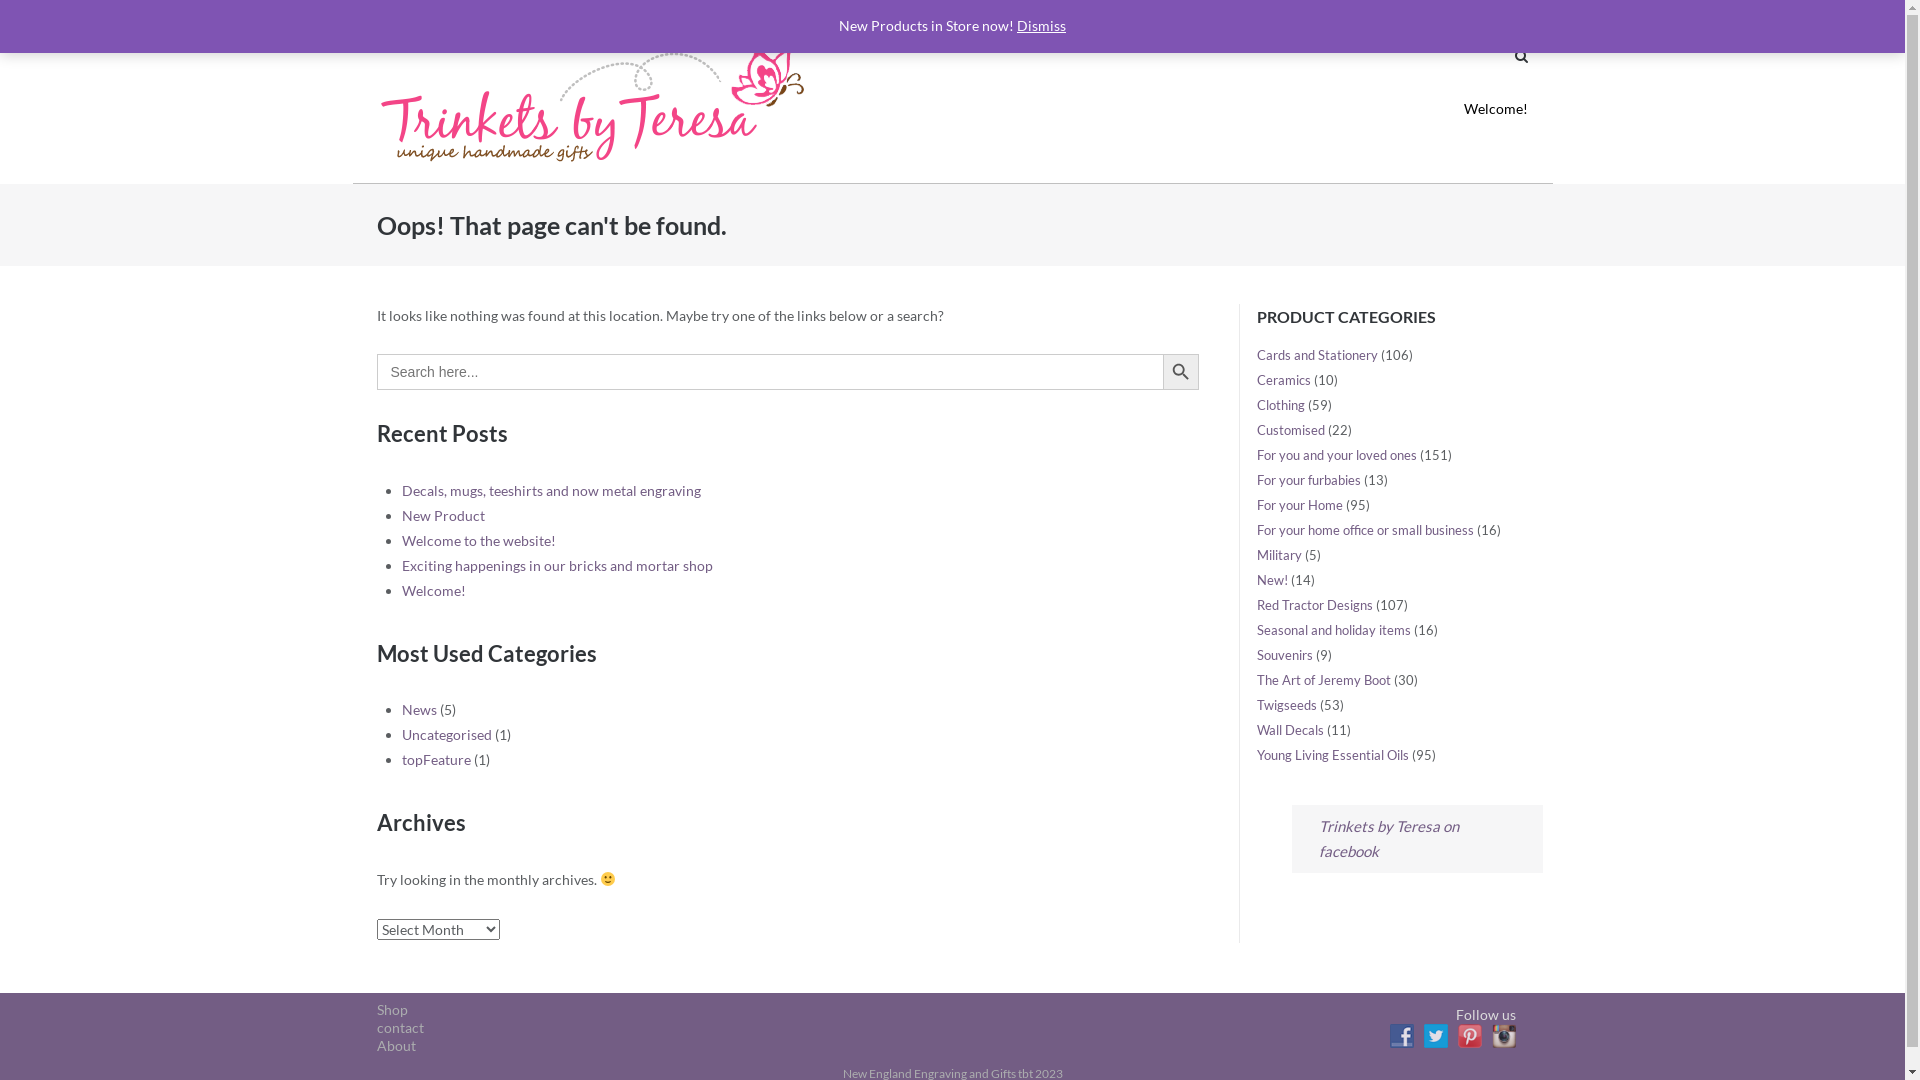 The width and height of the screenshot is (1920, 1080). Describe the element at coordinates (1181, 372) in the screenshot. I see `SEARCH BUTTON` at that location.